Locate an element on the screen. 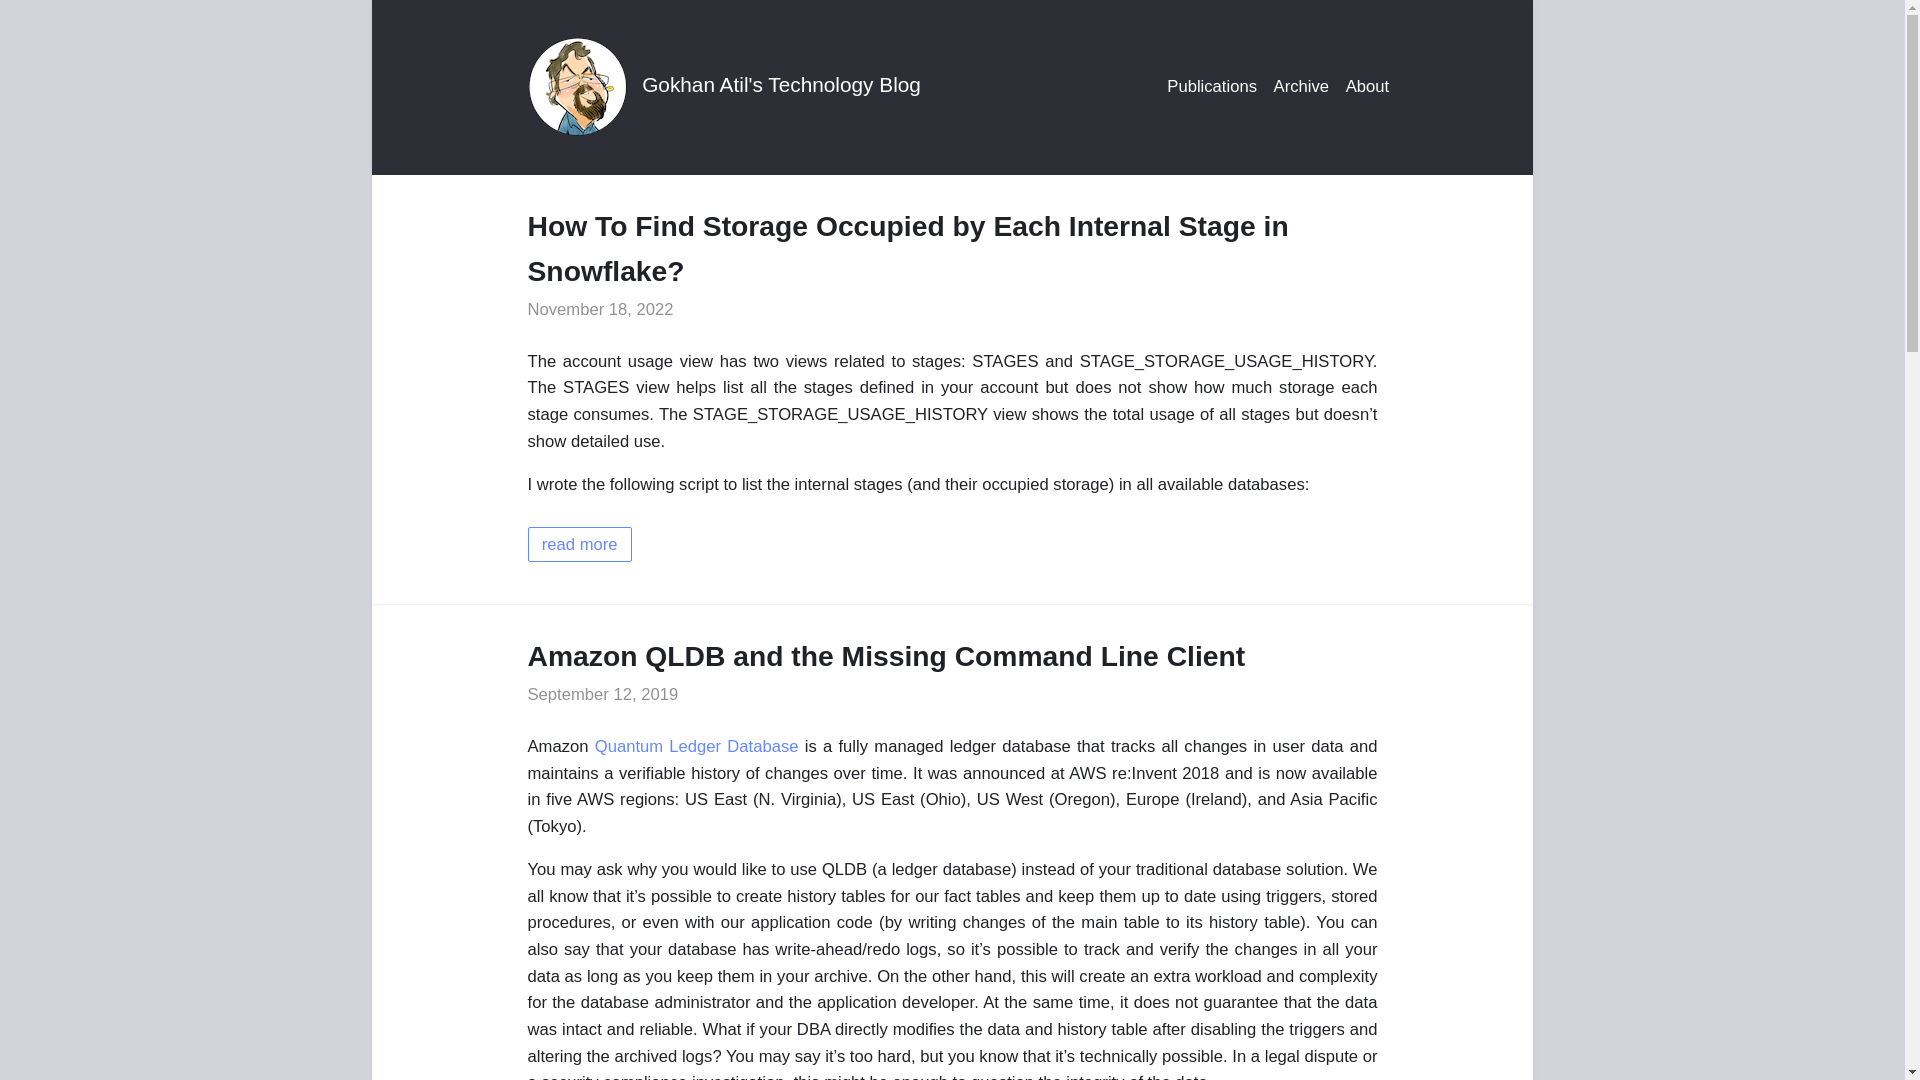 This screenshot has height=1080, width=1920. Gokhan Atil's Technology Blog is located at coordinates (781, 84).